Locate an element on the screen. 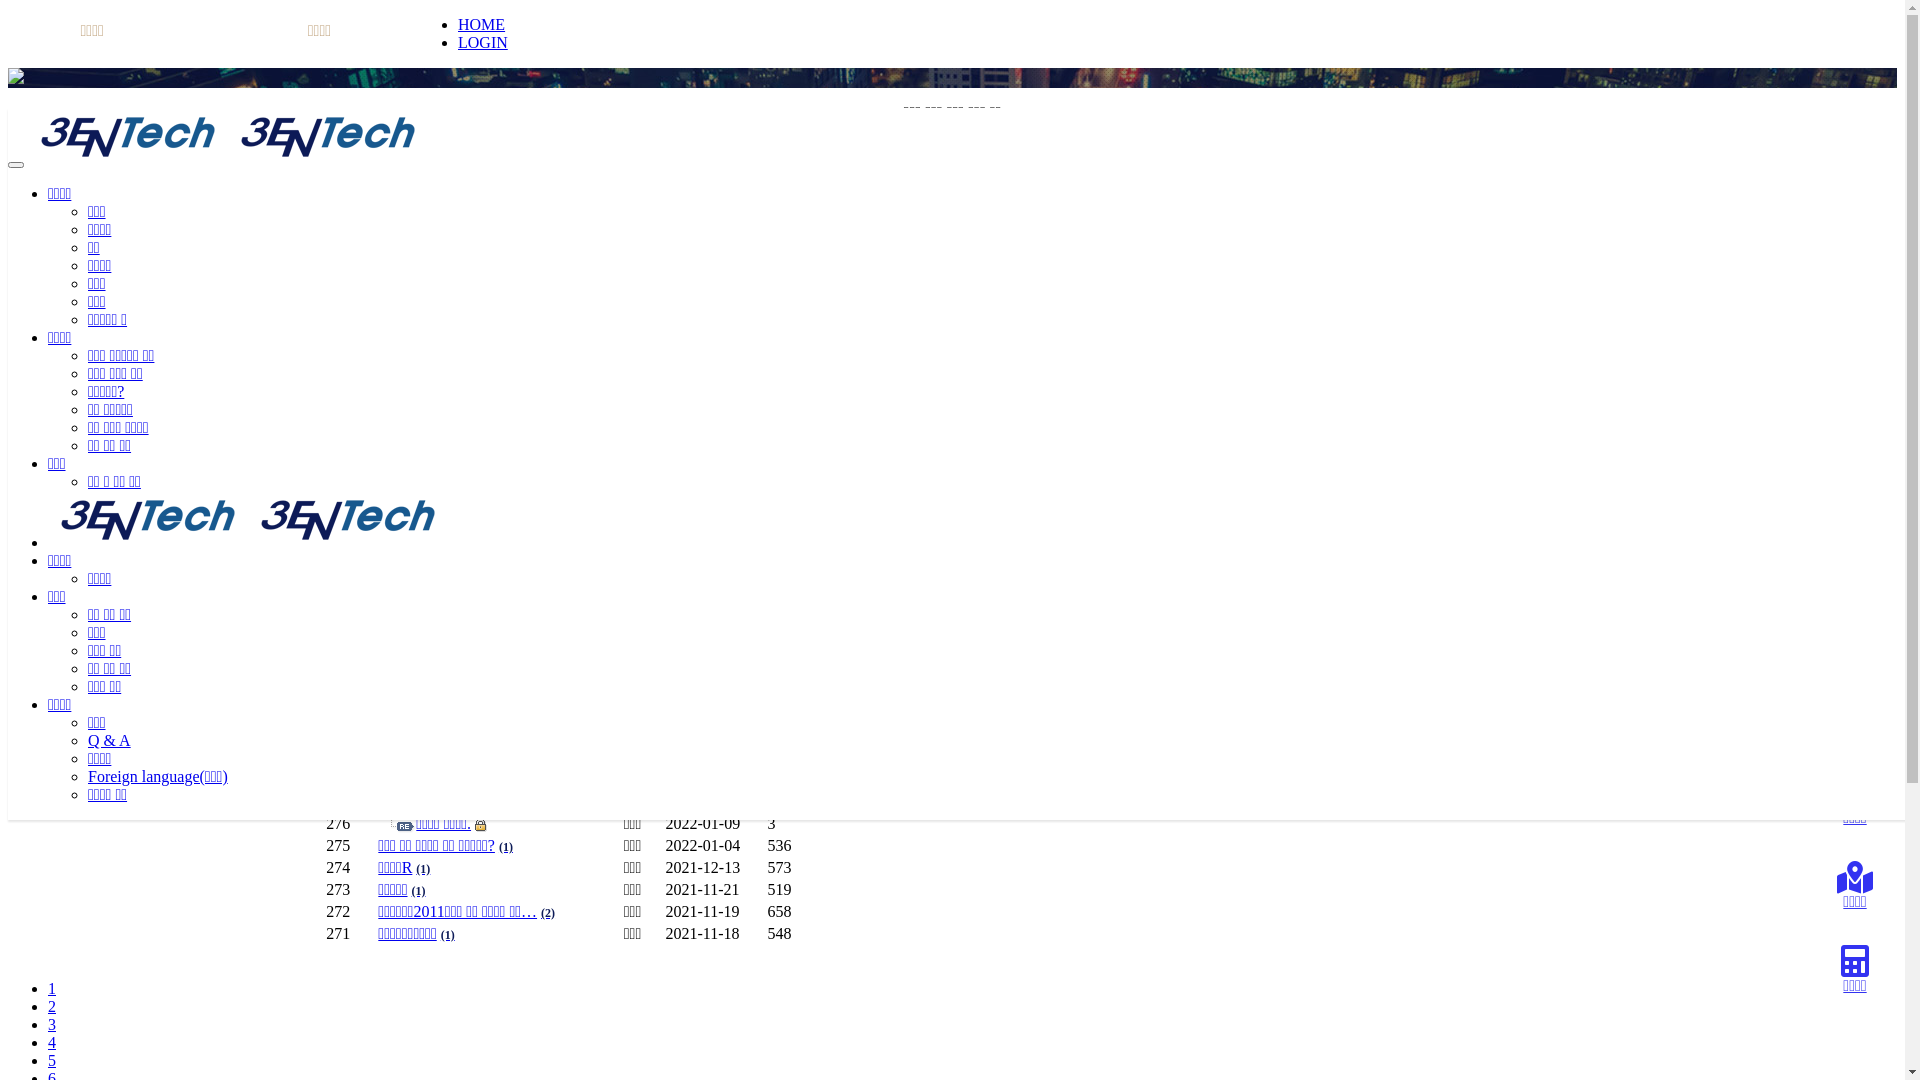  (1) is located at coordinates (422, 494).